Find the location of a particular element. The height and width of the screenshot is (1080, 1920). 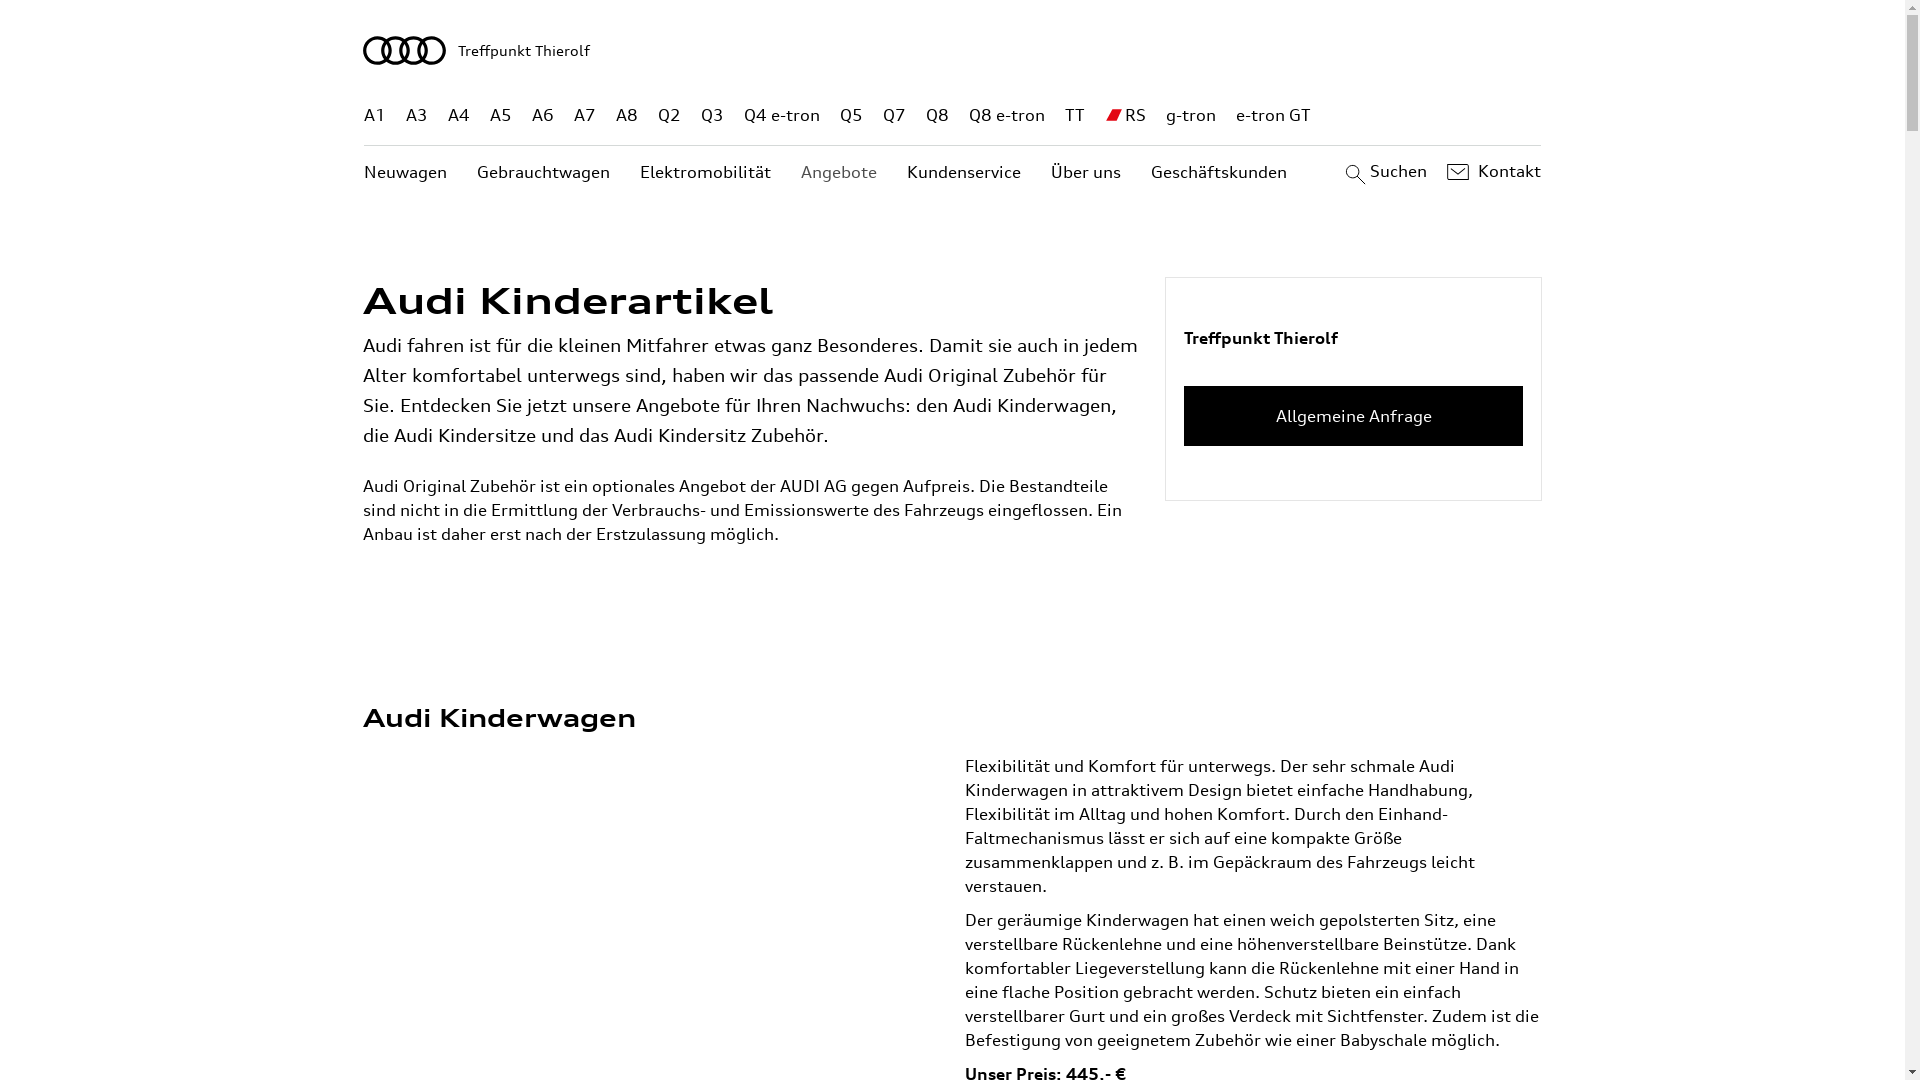

Gebrauchtwagen is located at coordinates (544, 172).